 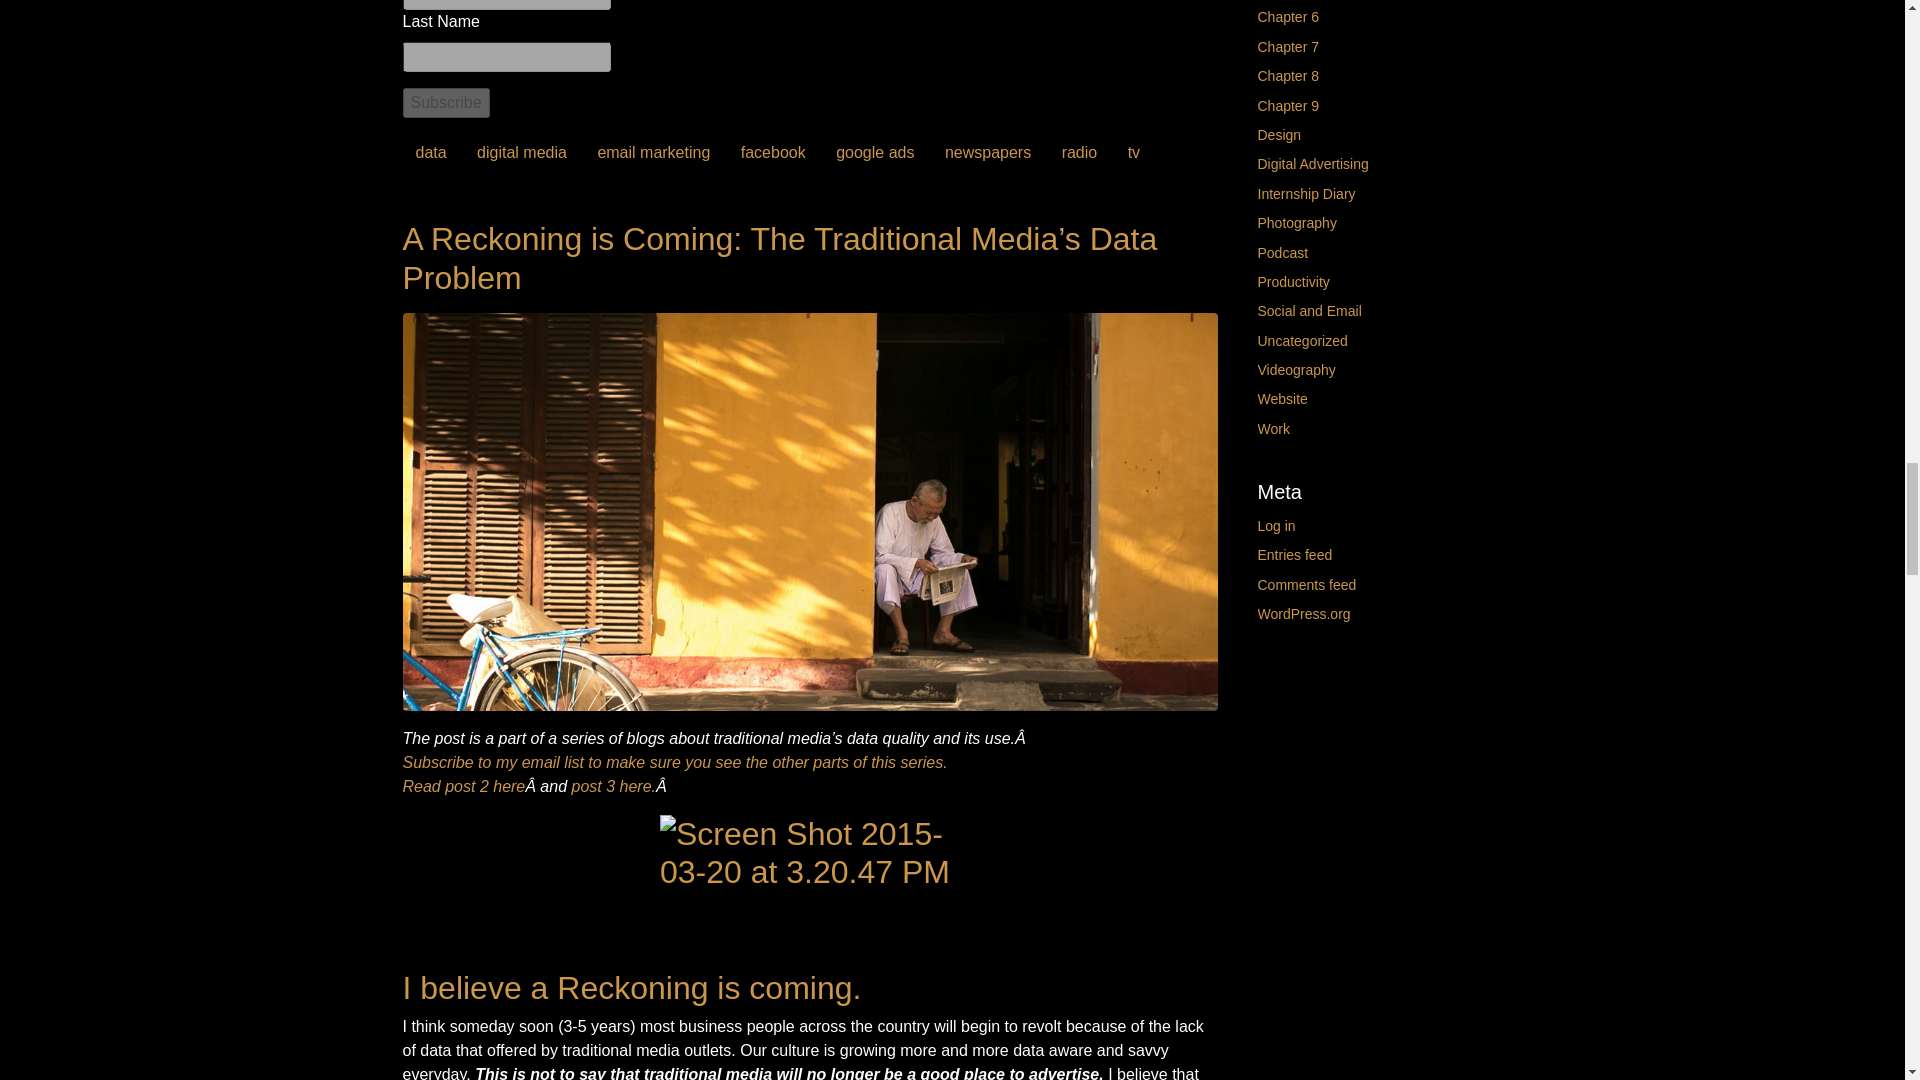 I want to click on Subscribe, so click(x=674, y=762).